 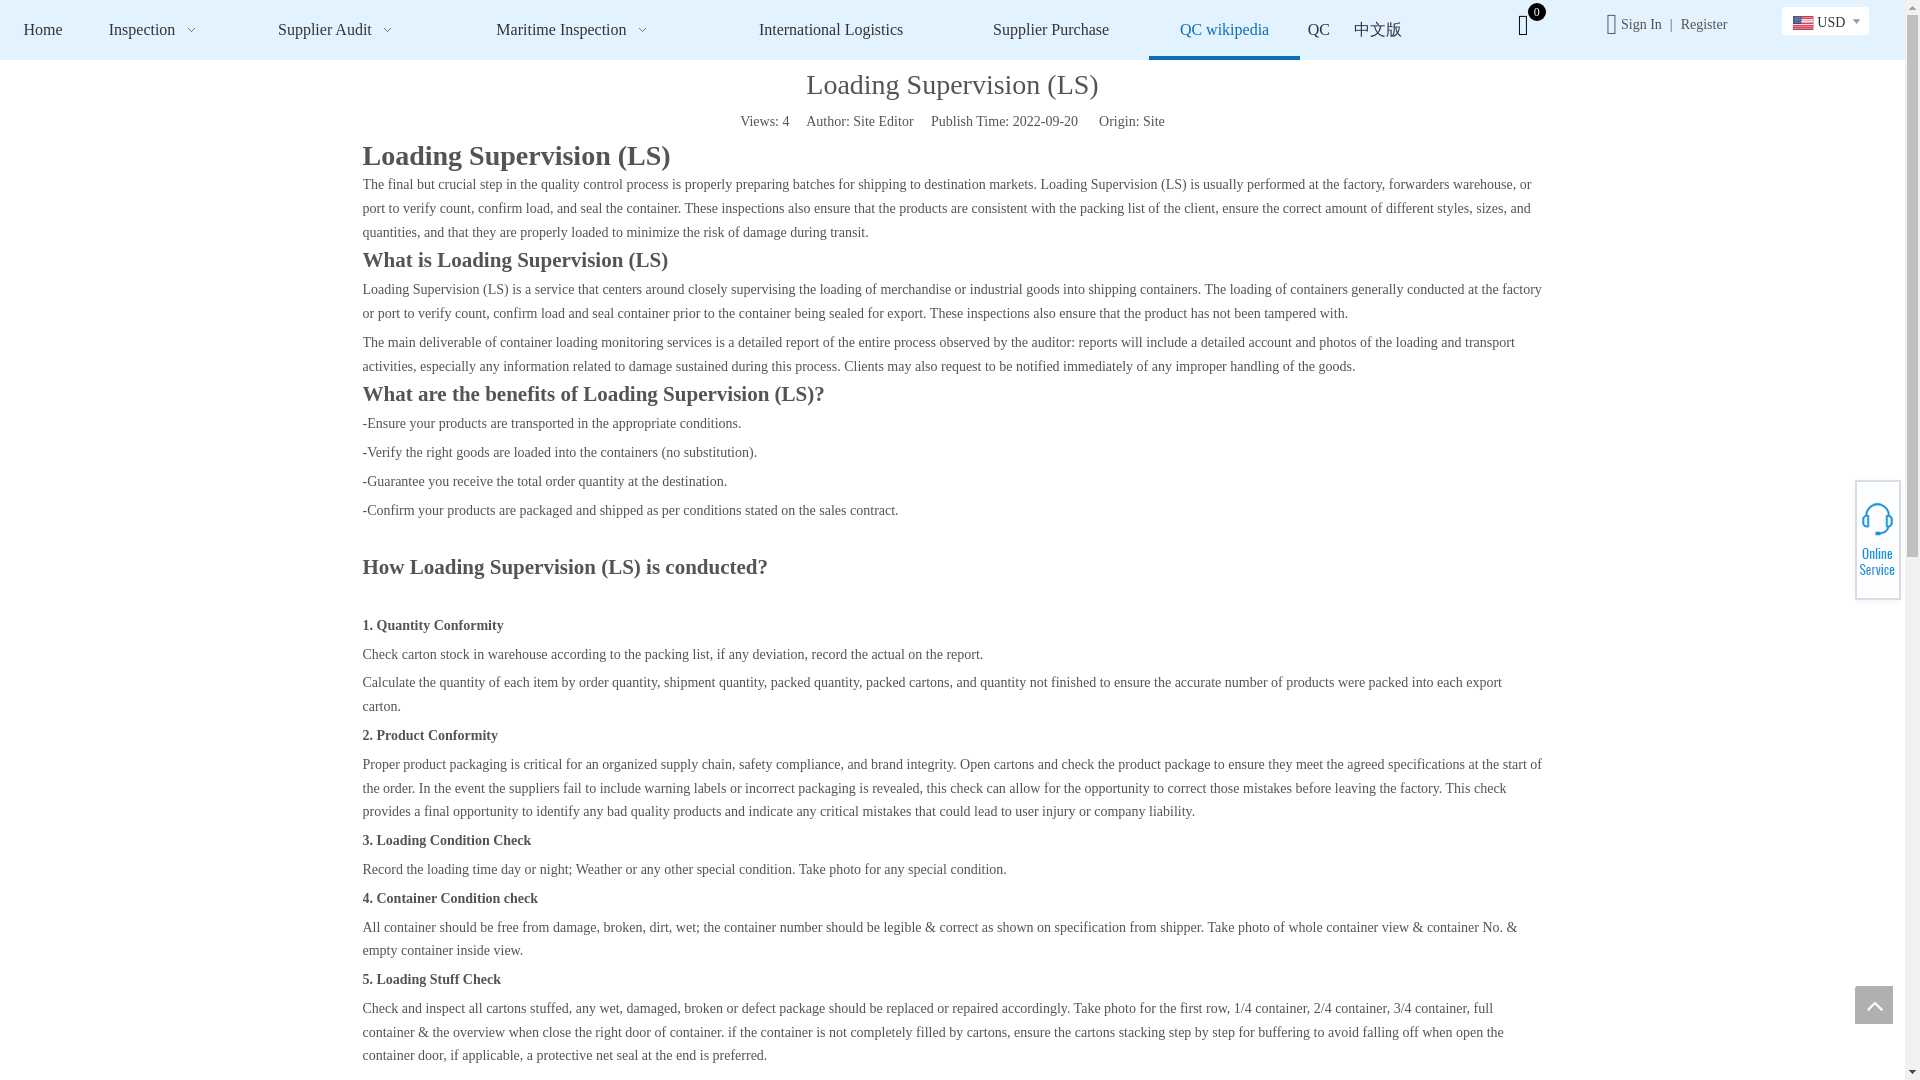 What do you see at coordinates (1050, 30) in the screenshot?
I see `Supplier Purchase` at bounding box center [1050, 30].